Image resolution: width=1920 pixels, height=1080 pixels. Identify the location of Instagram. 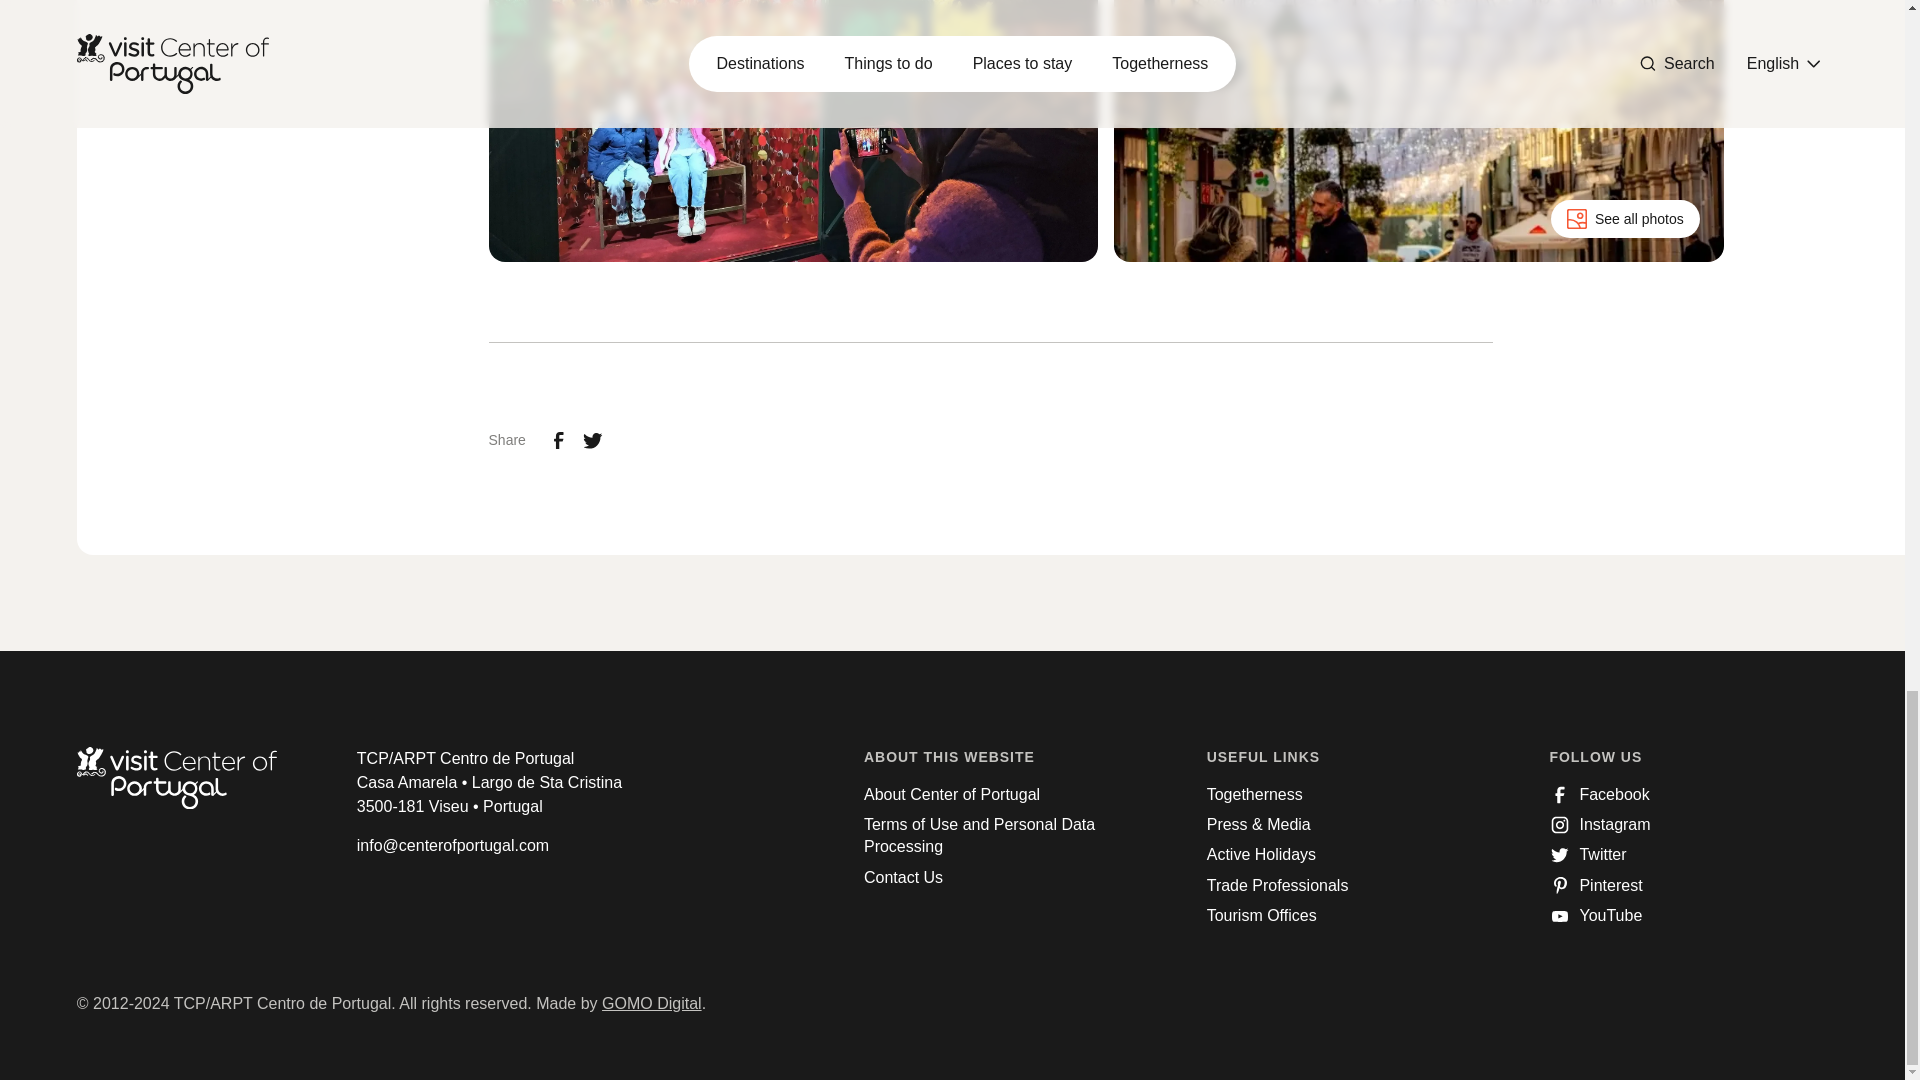
(1599, 824).